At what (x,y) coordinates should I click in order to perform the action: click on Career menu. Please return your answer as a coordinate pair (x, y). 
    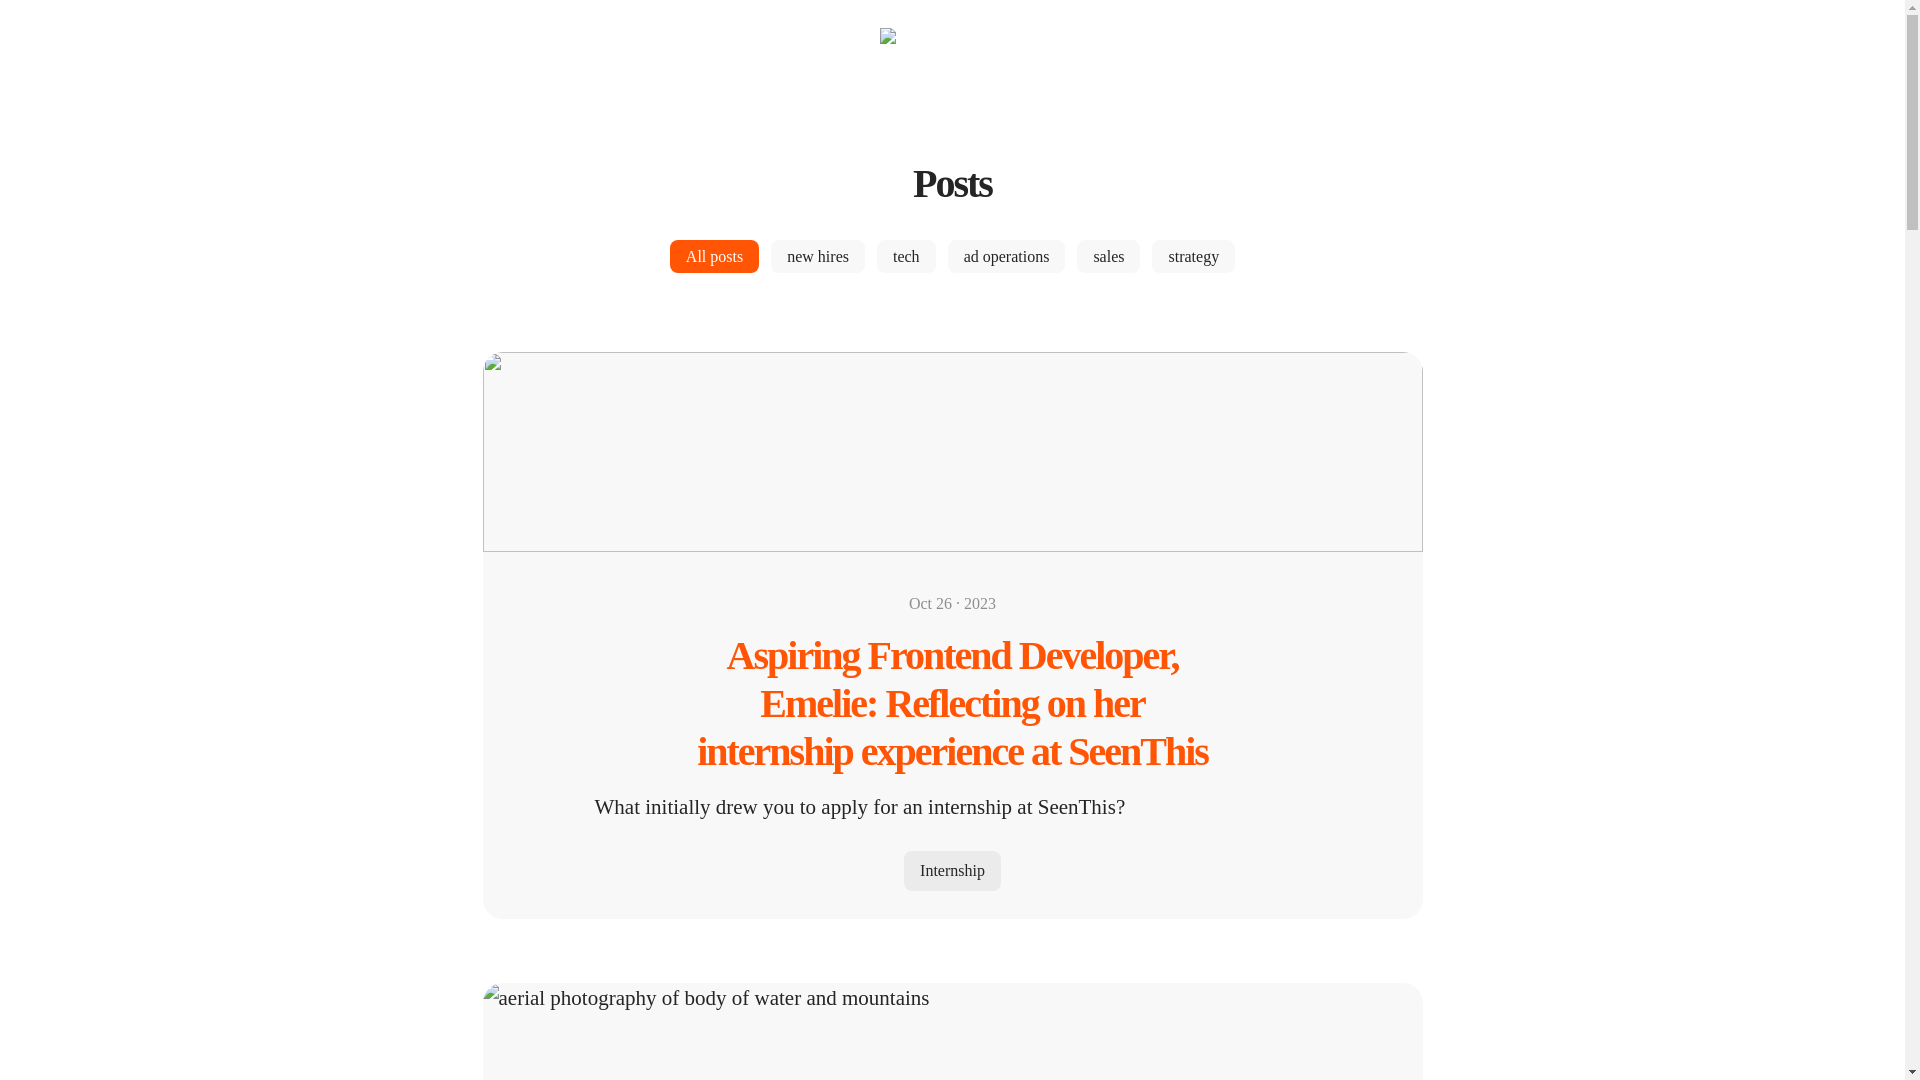
    Looking at the image, I should click on (98, 40).